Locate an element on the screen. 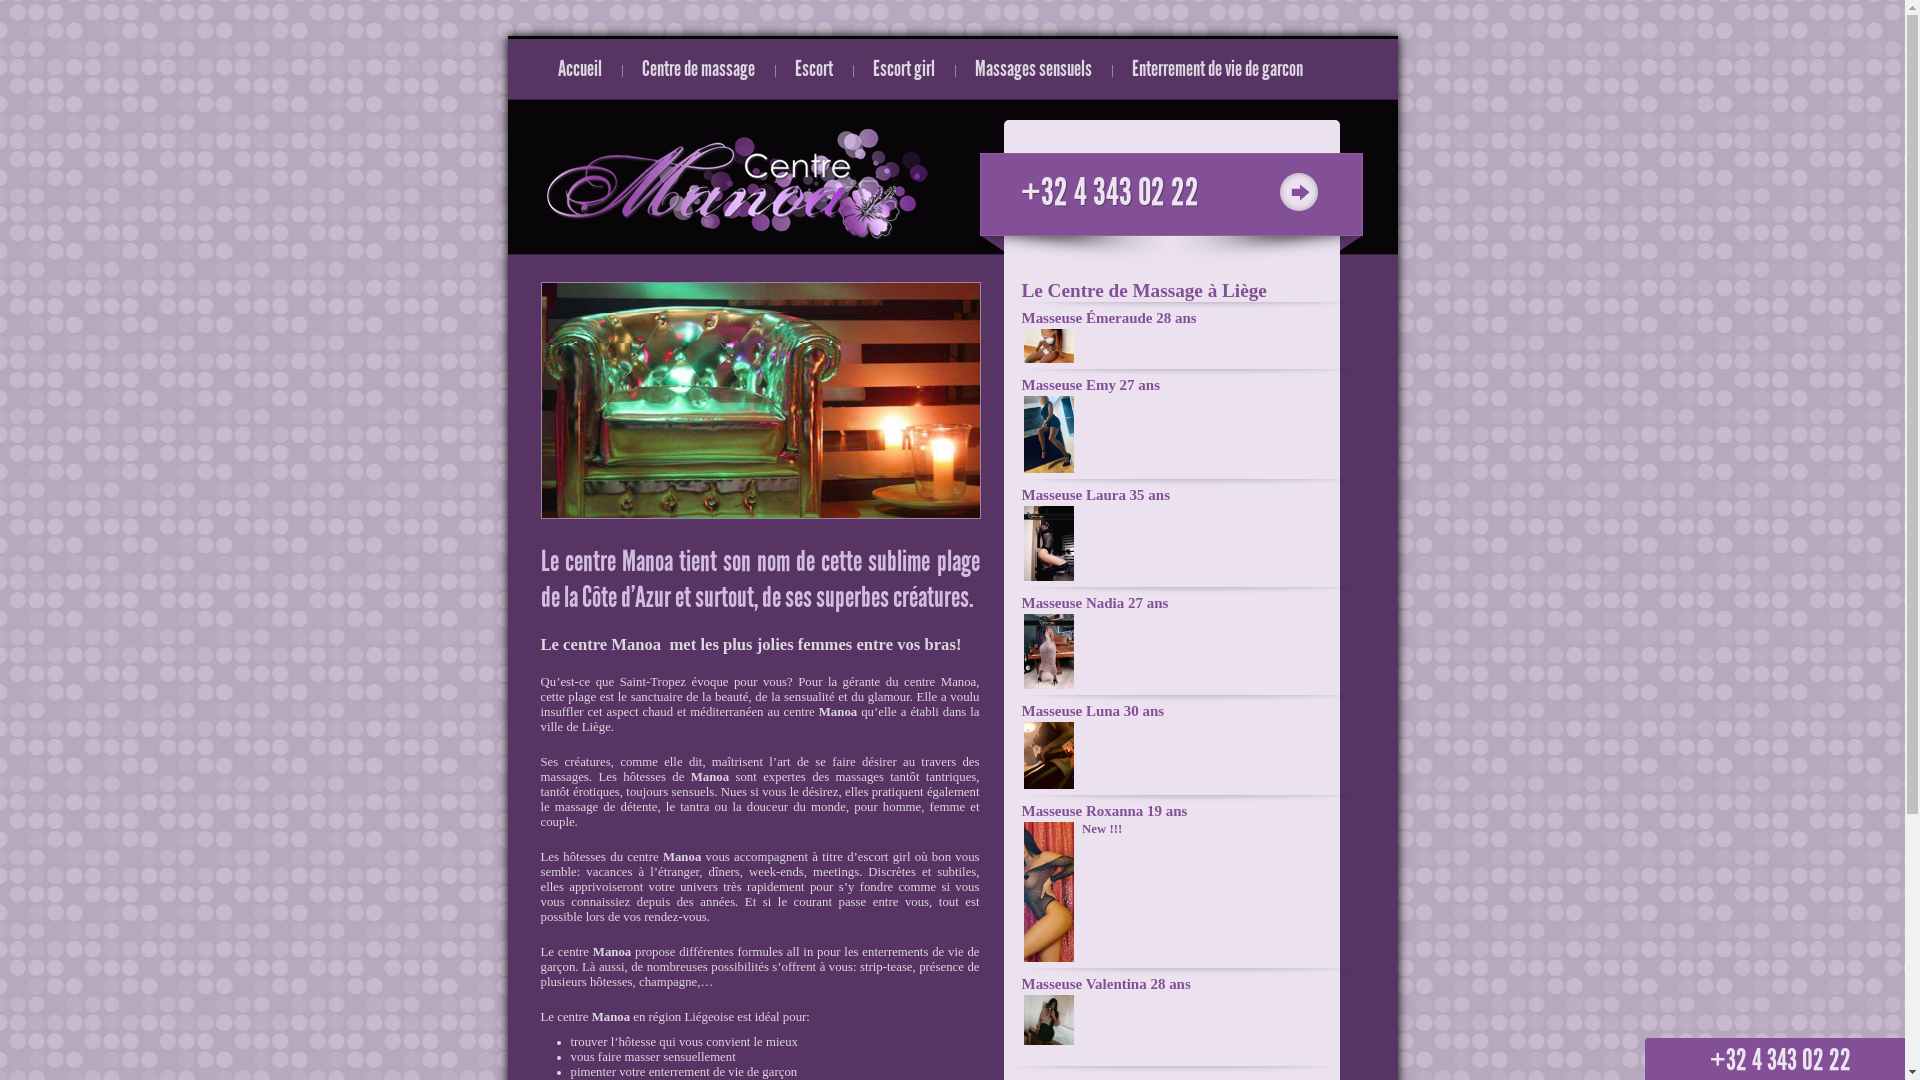  Centre Manoa is located at coordinates (738, 184).